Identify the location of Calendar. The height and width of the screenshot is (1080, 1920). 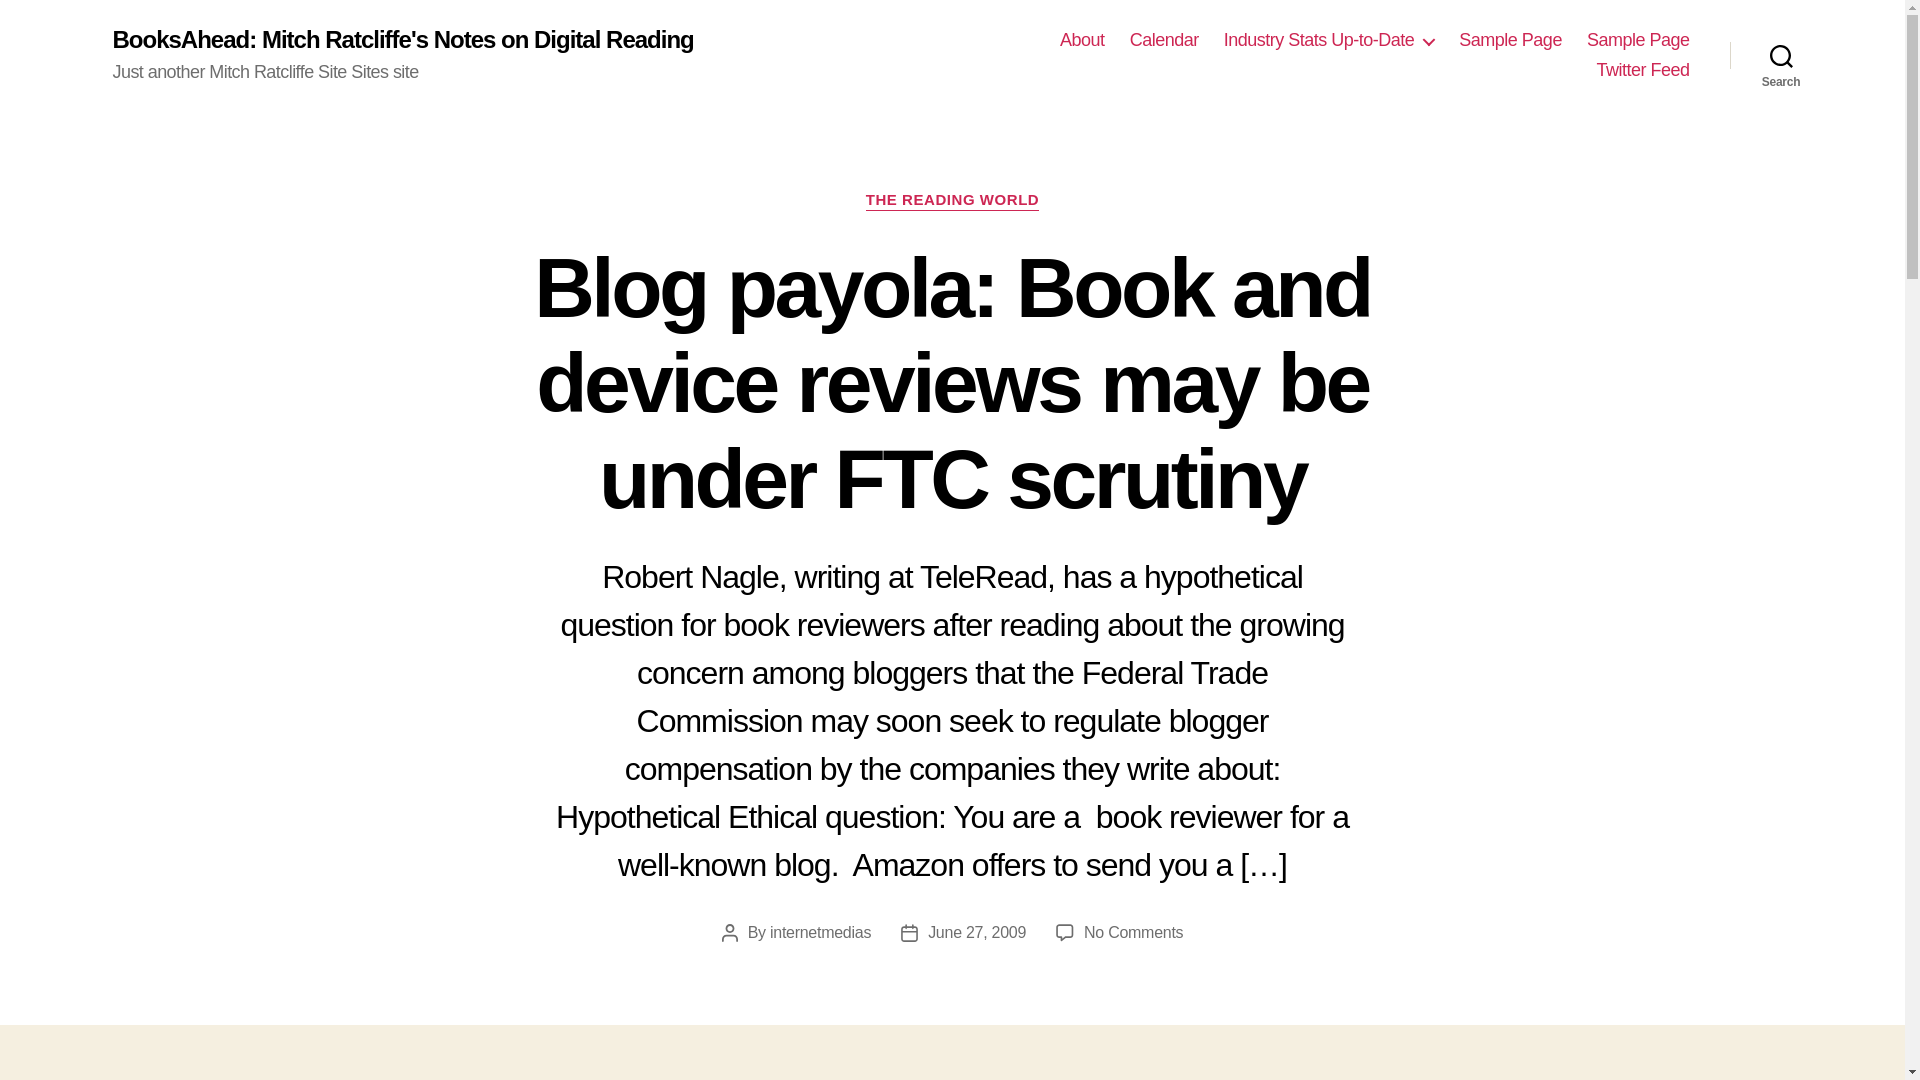
(1164, 40).